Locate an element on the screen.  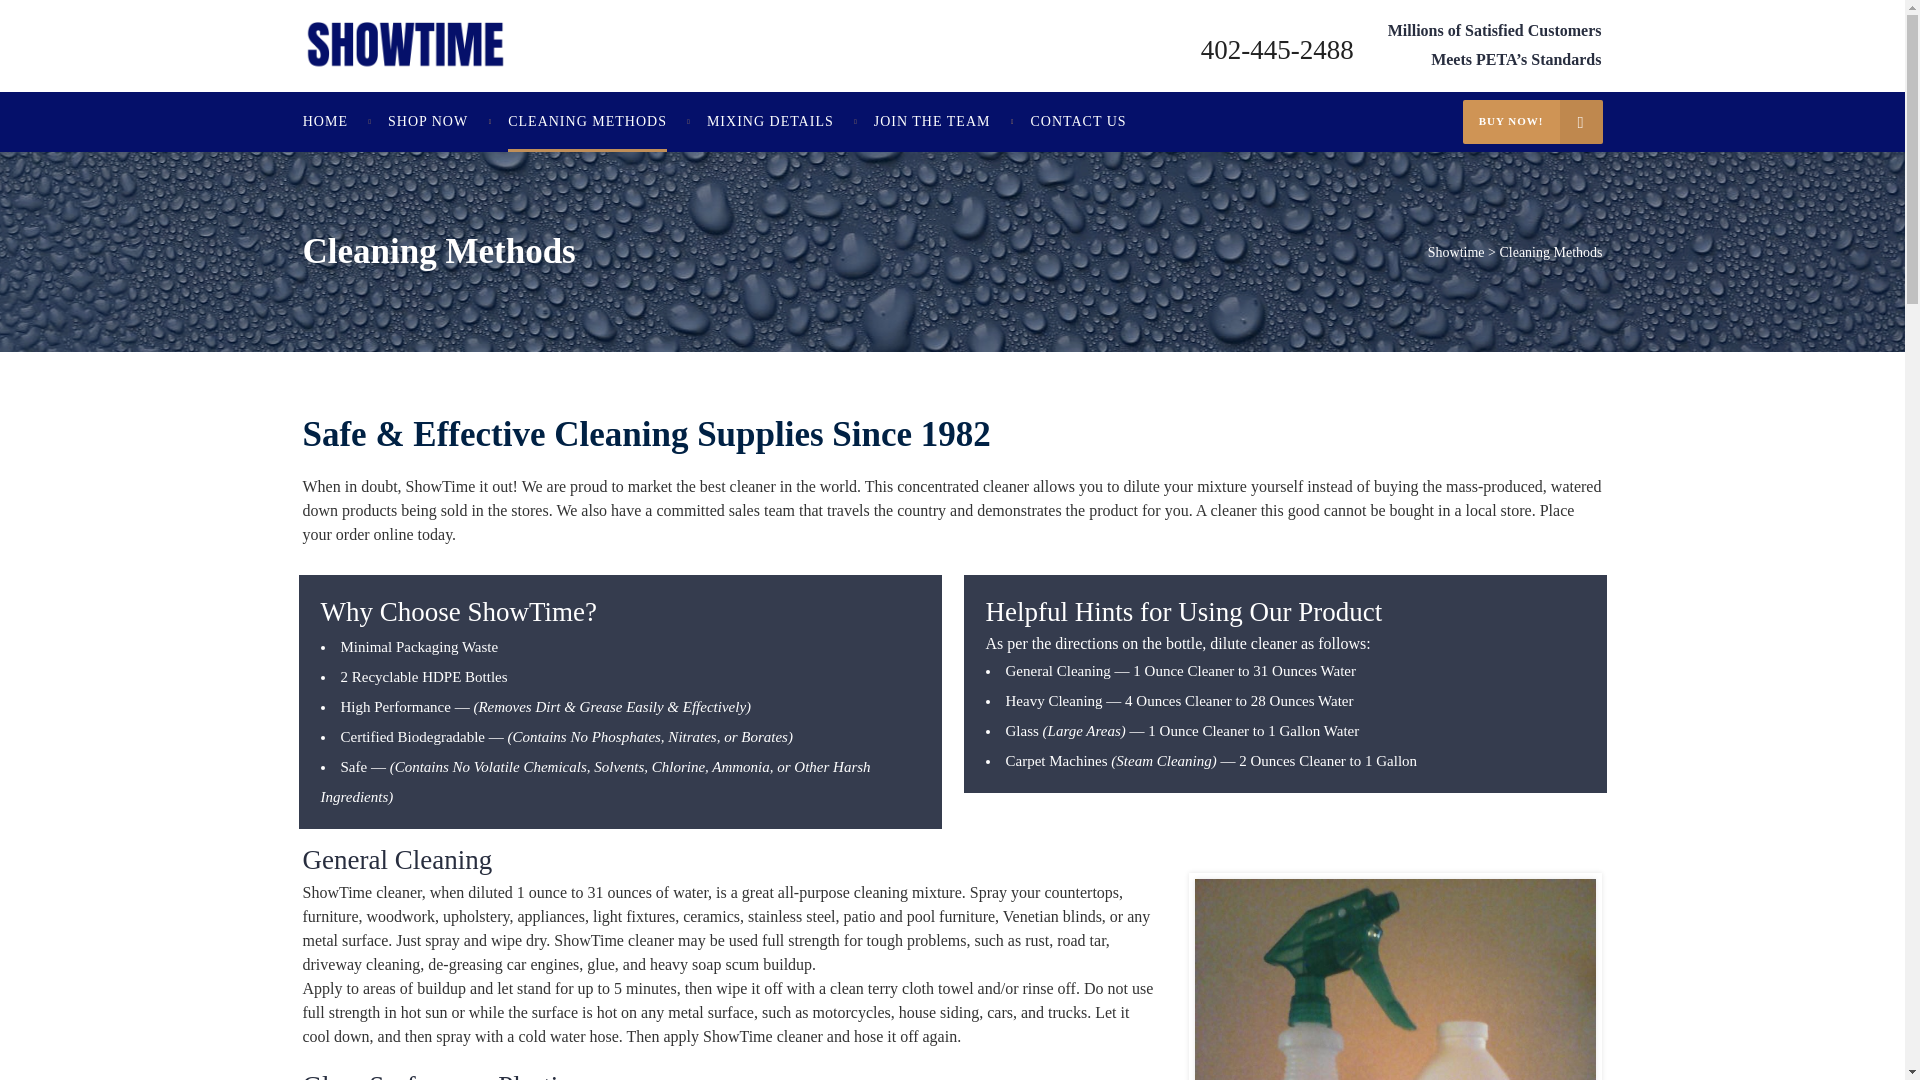
Showtime is located at coordinates (1456, 253).